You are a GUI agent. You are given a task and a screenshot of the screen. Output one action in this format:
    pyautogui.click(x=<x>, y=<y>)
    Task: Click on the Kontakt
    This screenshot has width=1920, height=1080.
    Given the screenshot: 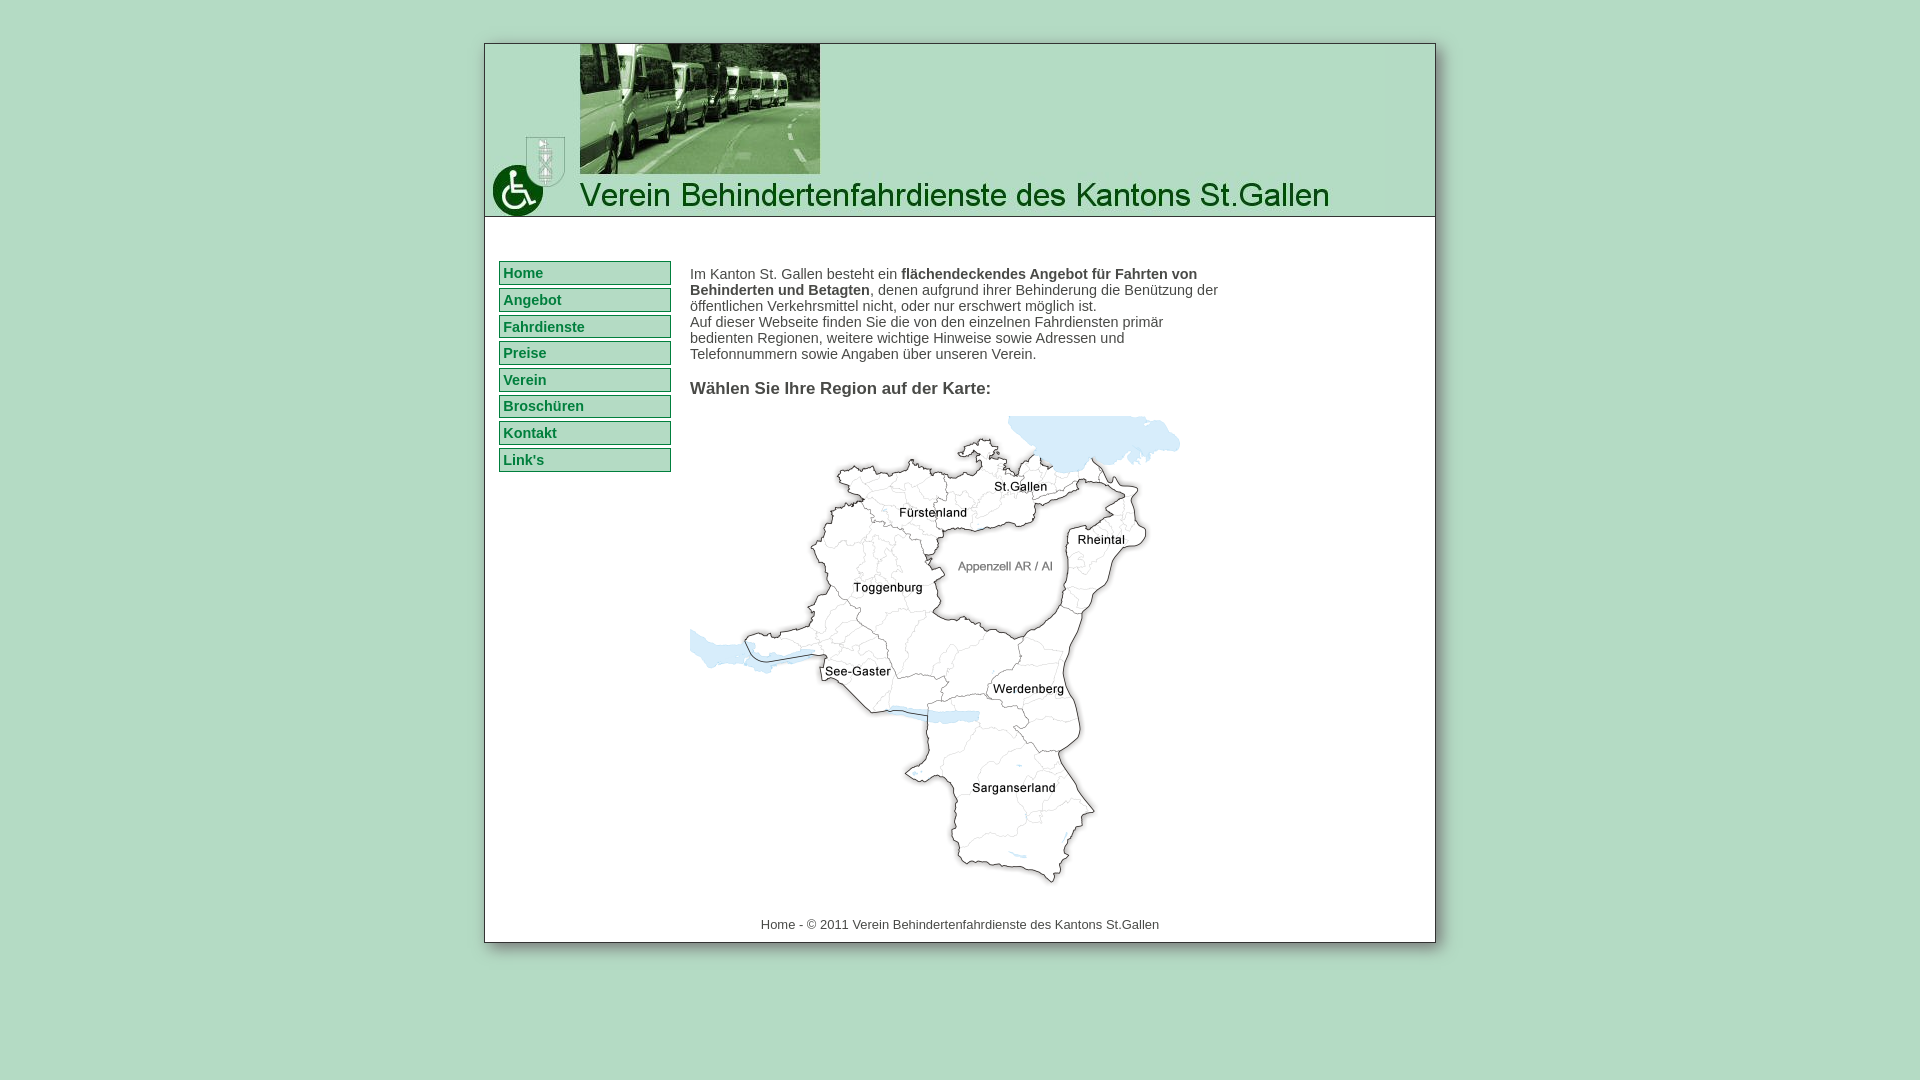 What is the action you would take?
    pyautogui.click(x=584, y=433)
    